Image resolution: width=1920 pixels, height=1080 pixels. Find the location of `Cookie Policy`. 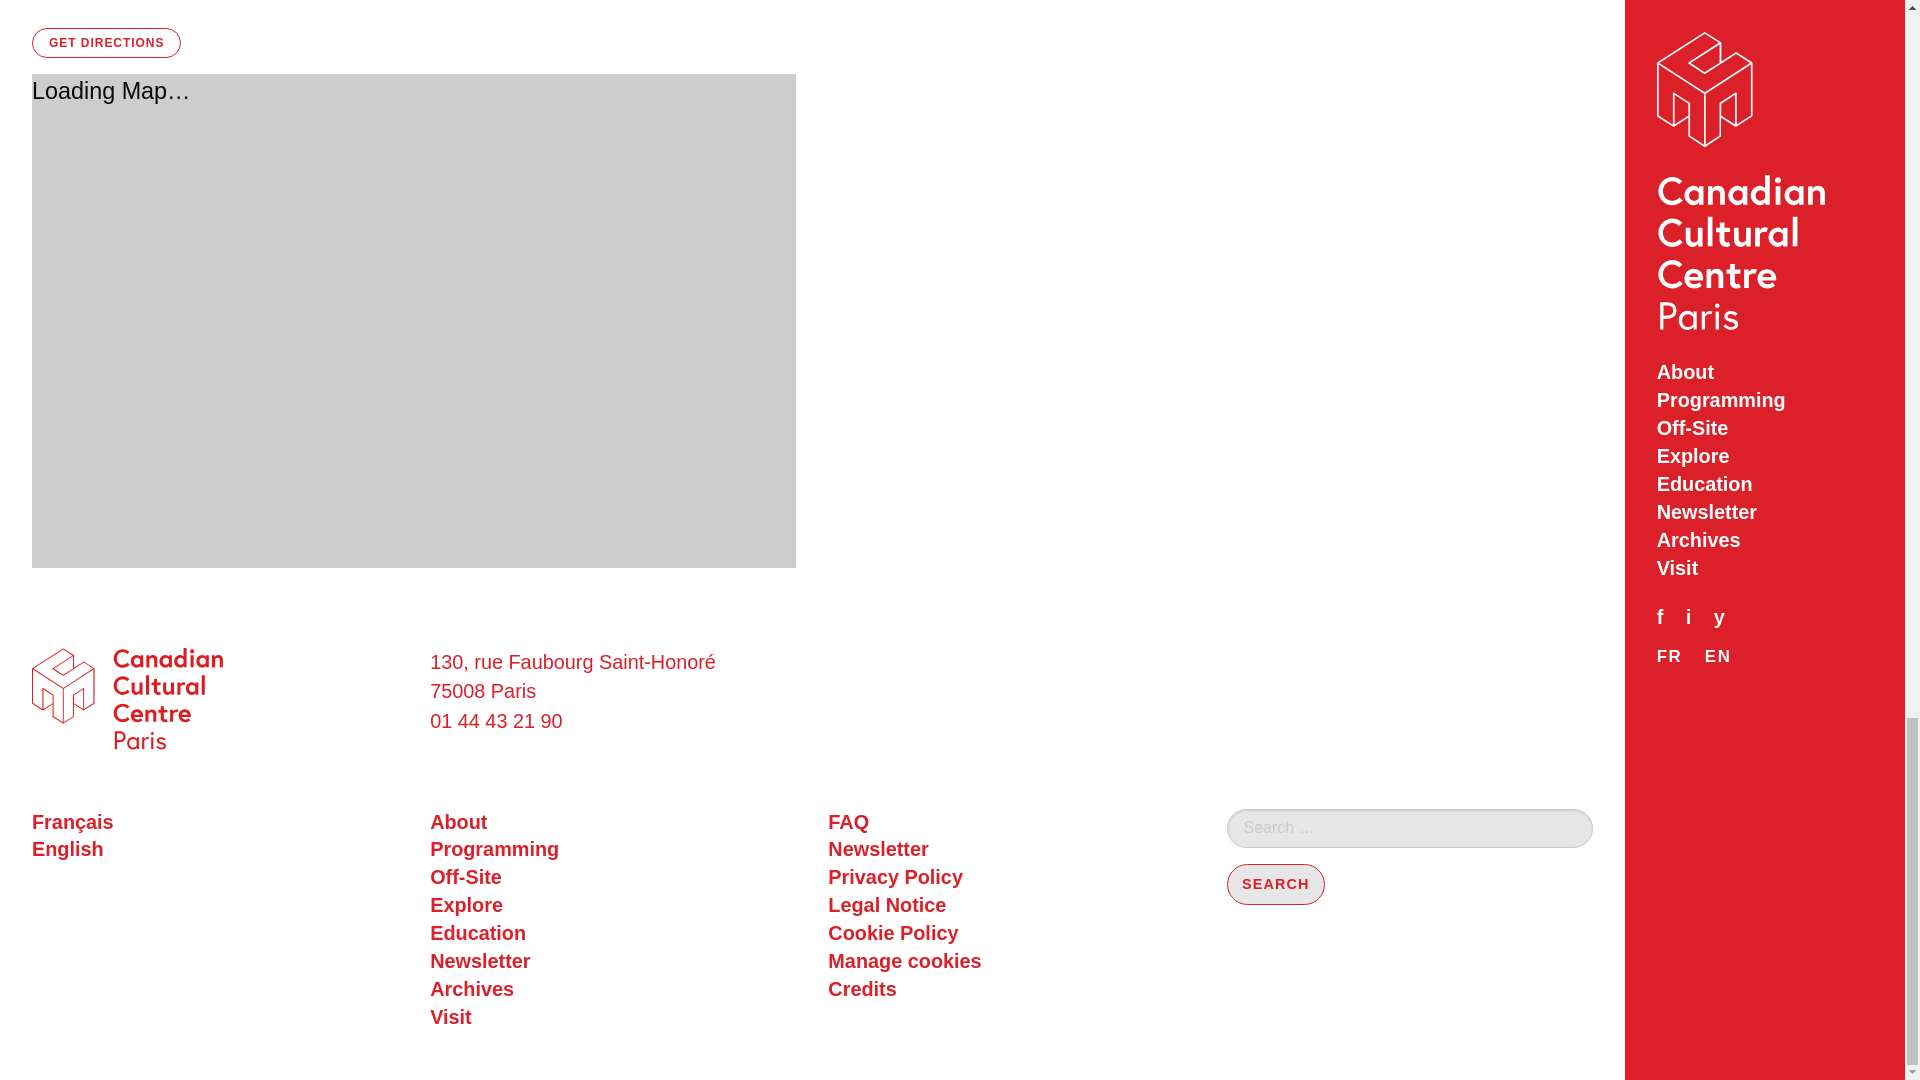

Cookie Policy is located at coordinates (1010, 934).